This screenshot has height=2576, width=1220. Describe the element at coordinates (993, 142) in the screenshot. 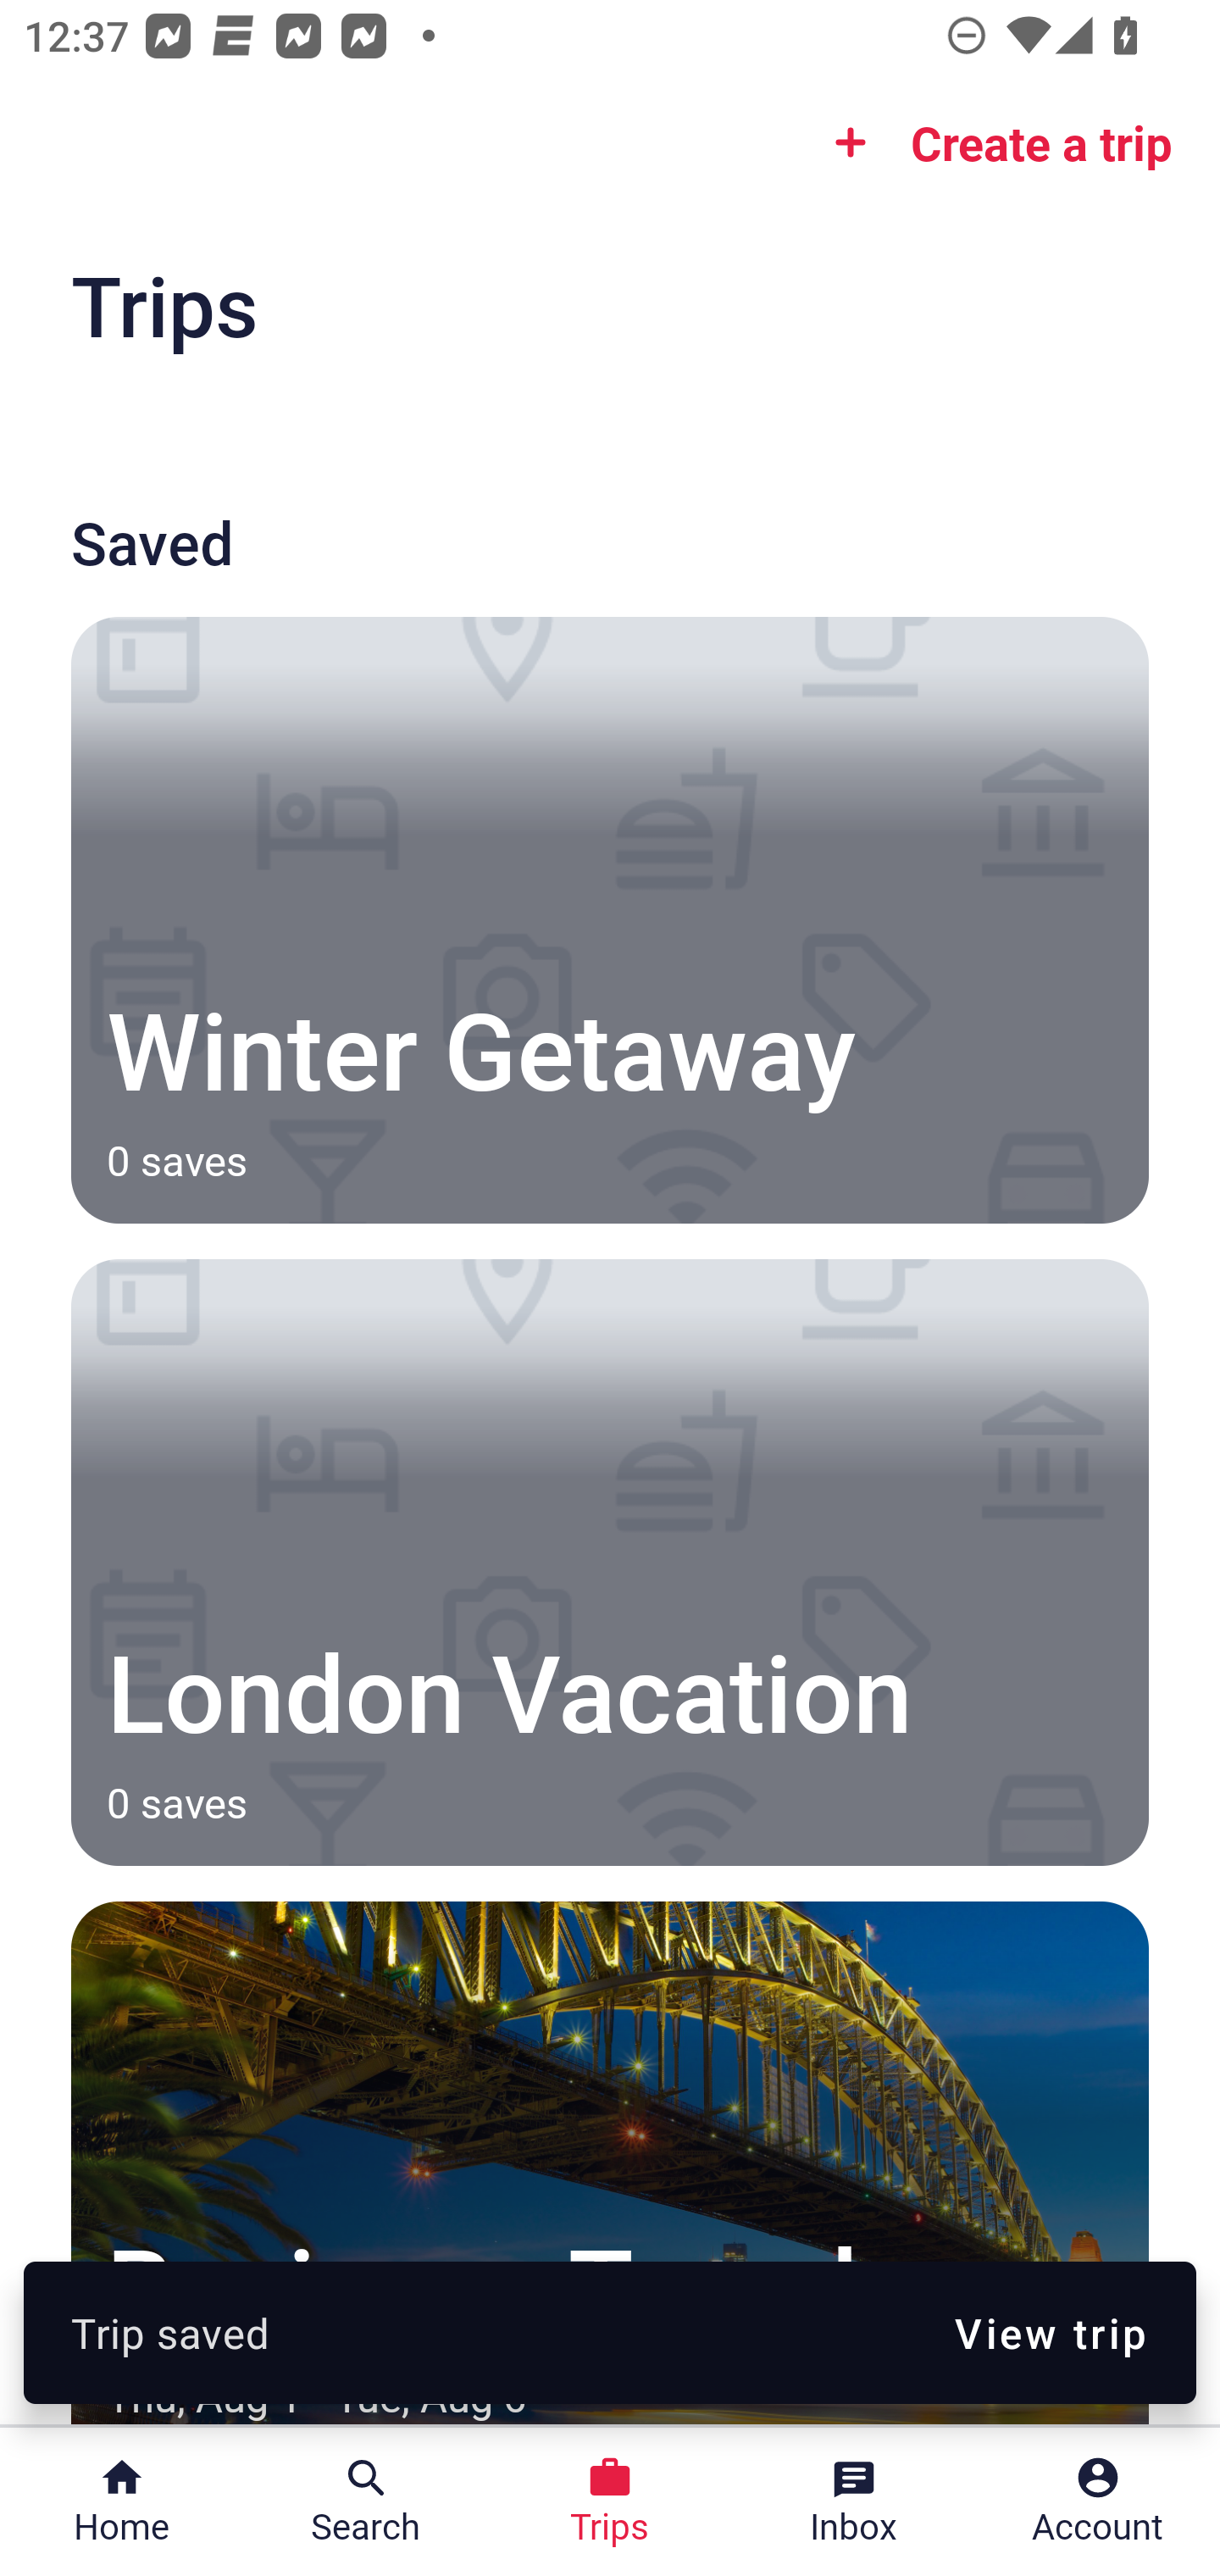

I see `Create a trip Create a trip Button` at that location.